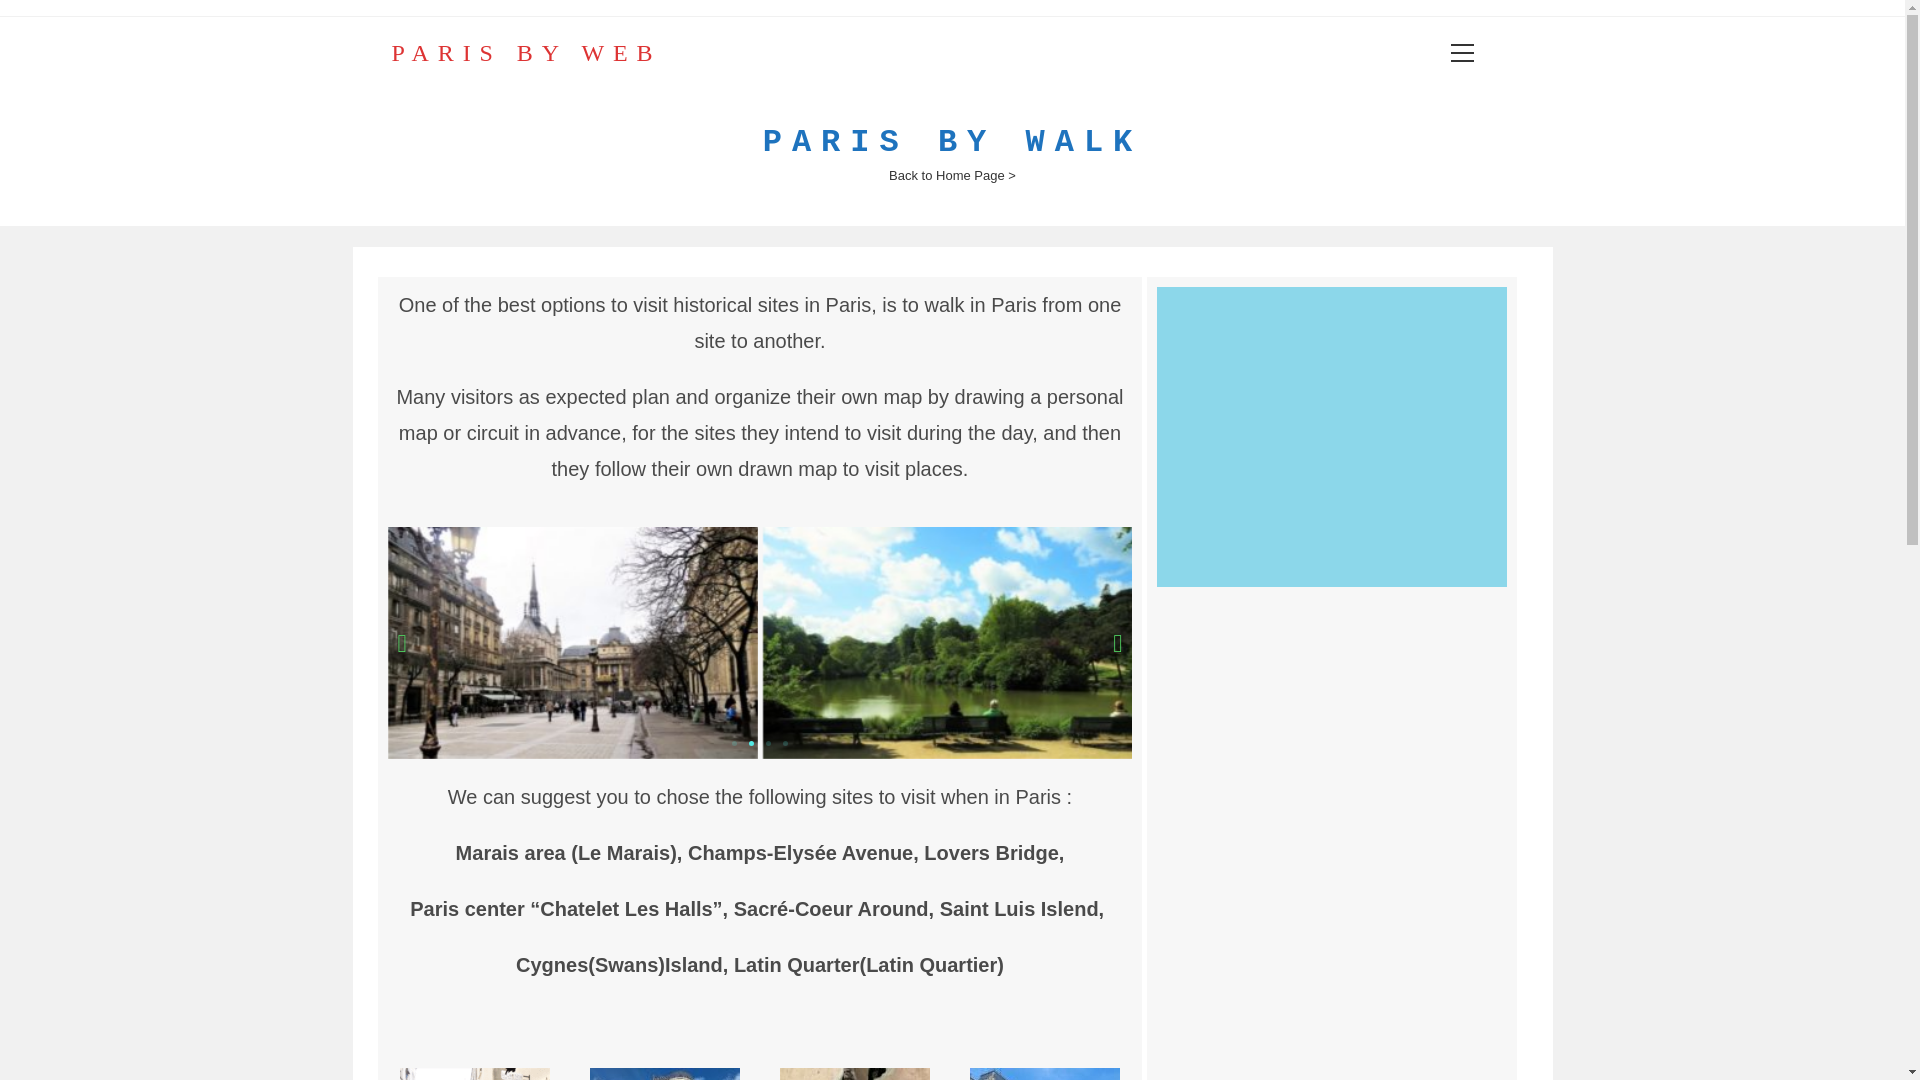  Describe the element at coordinates (526, 52) in the screenshot. I see `PARIS BY WEB` at that location.